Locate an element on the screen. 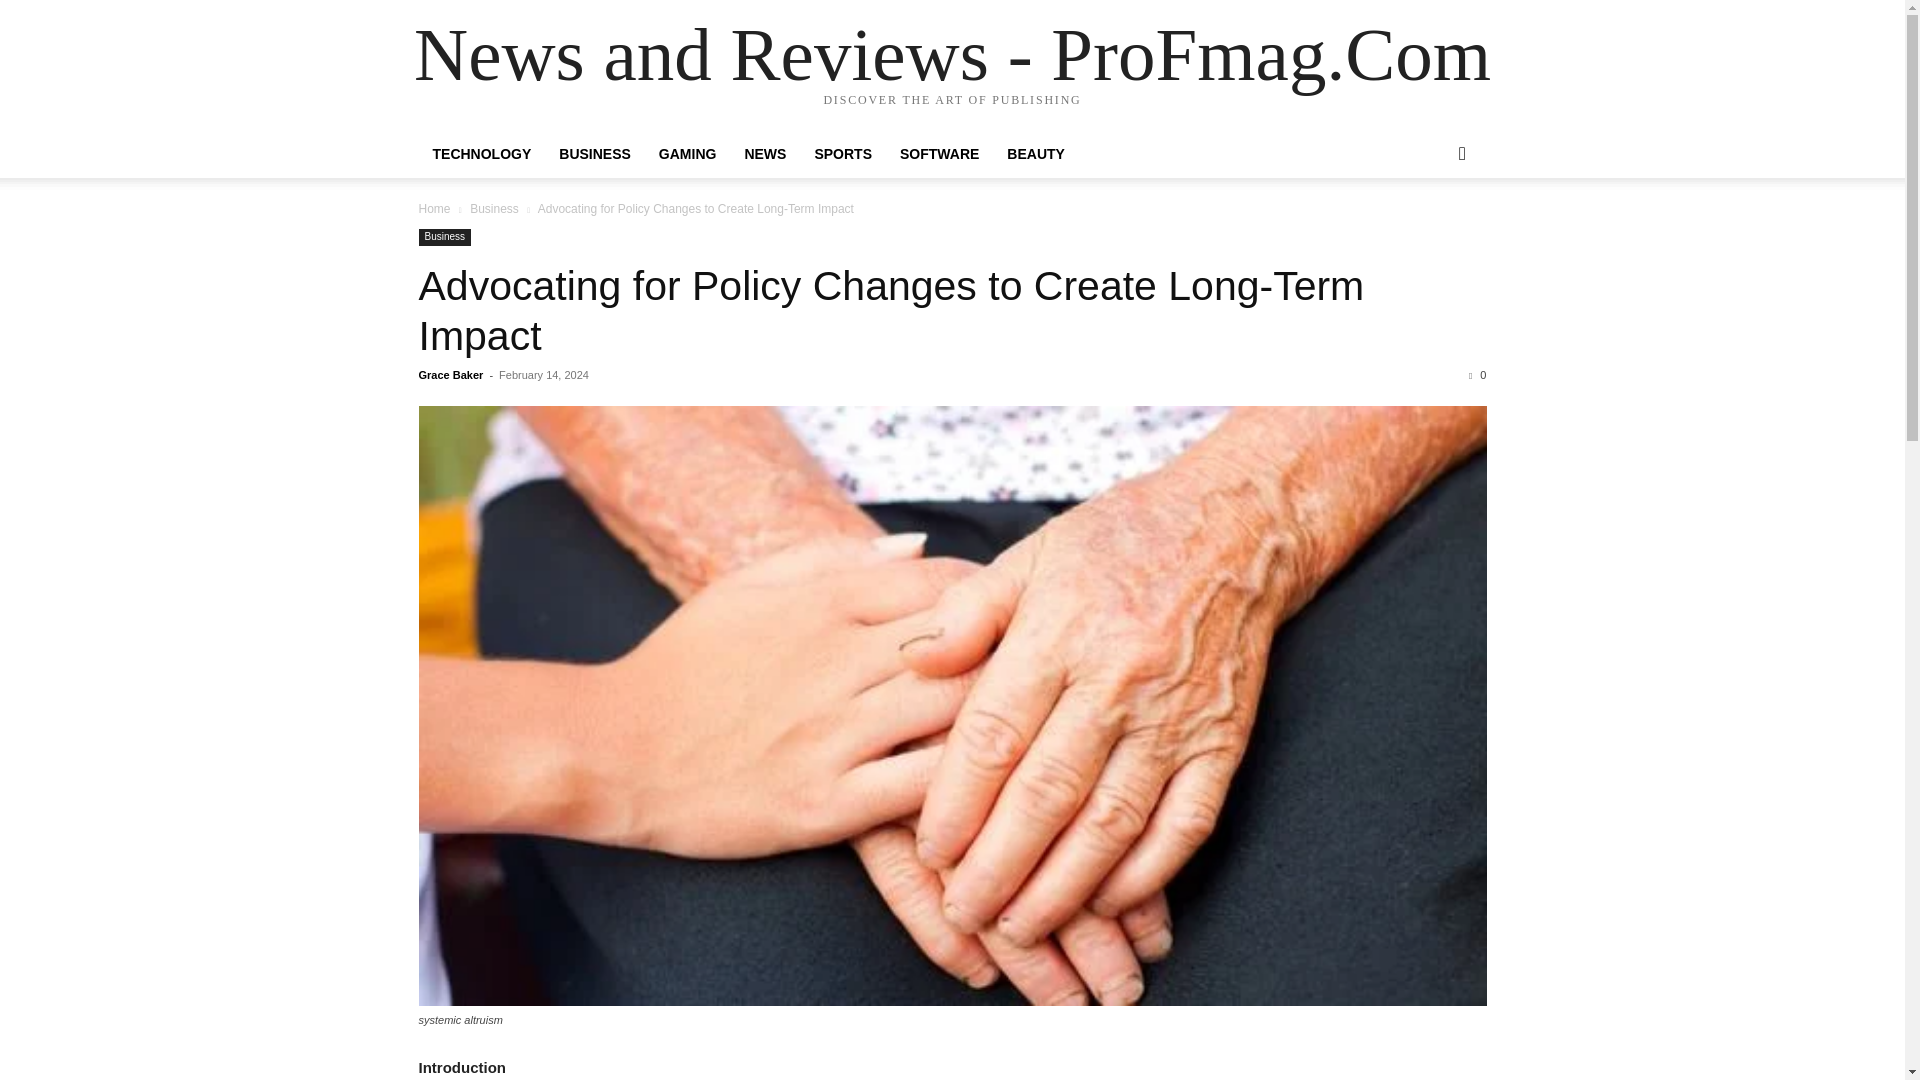  Business is located at coordinates (494, 208).